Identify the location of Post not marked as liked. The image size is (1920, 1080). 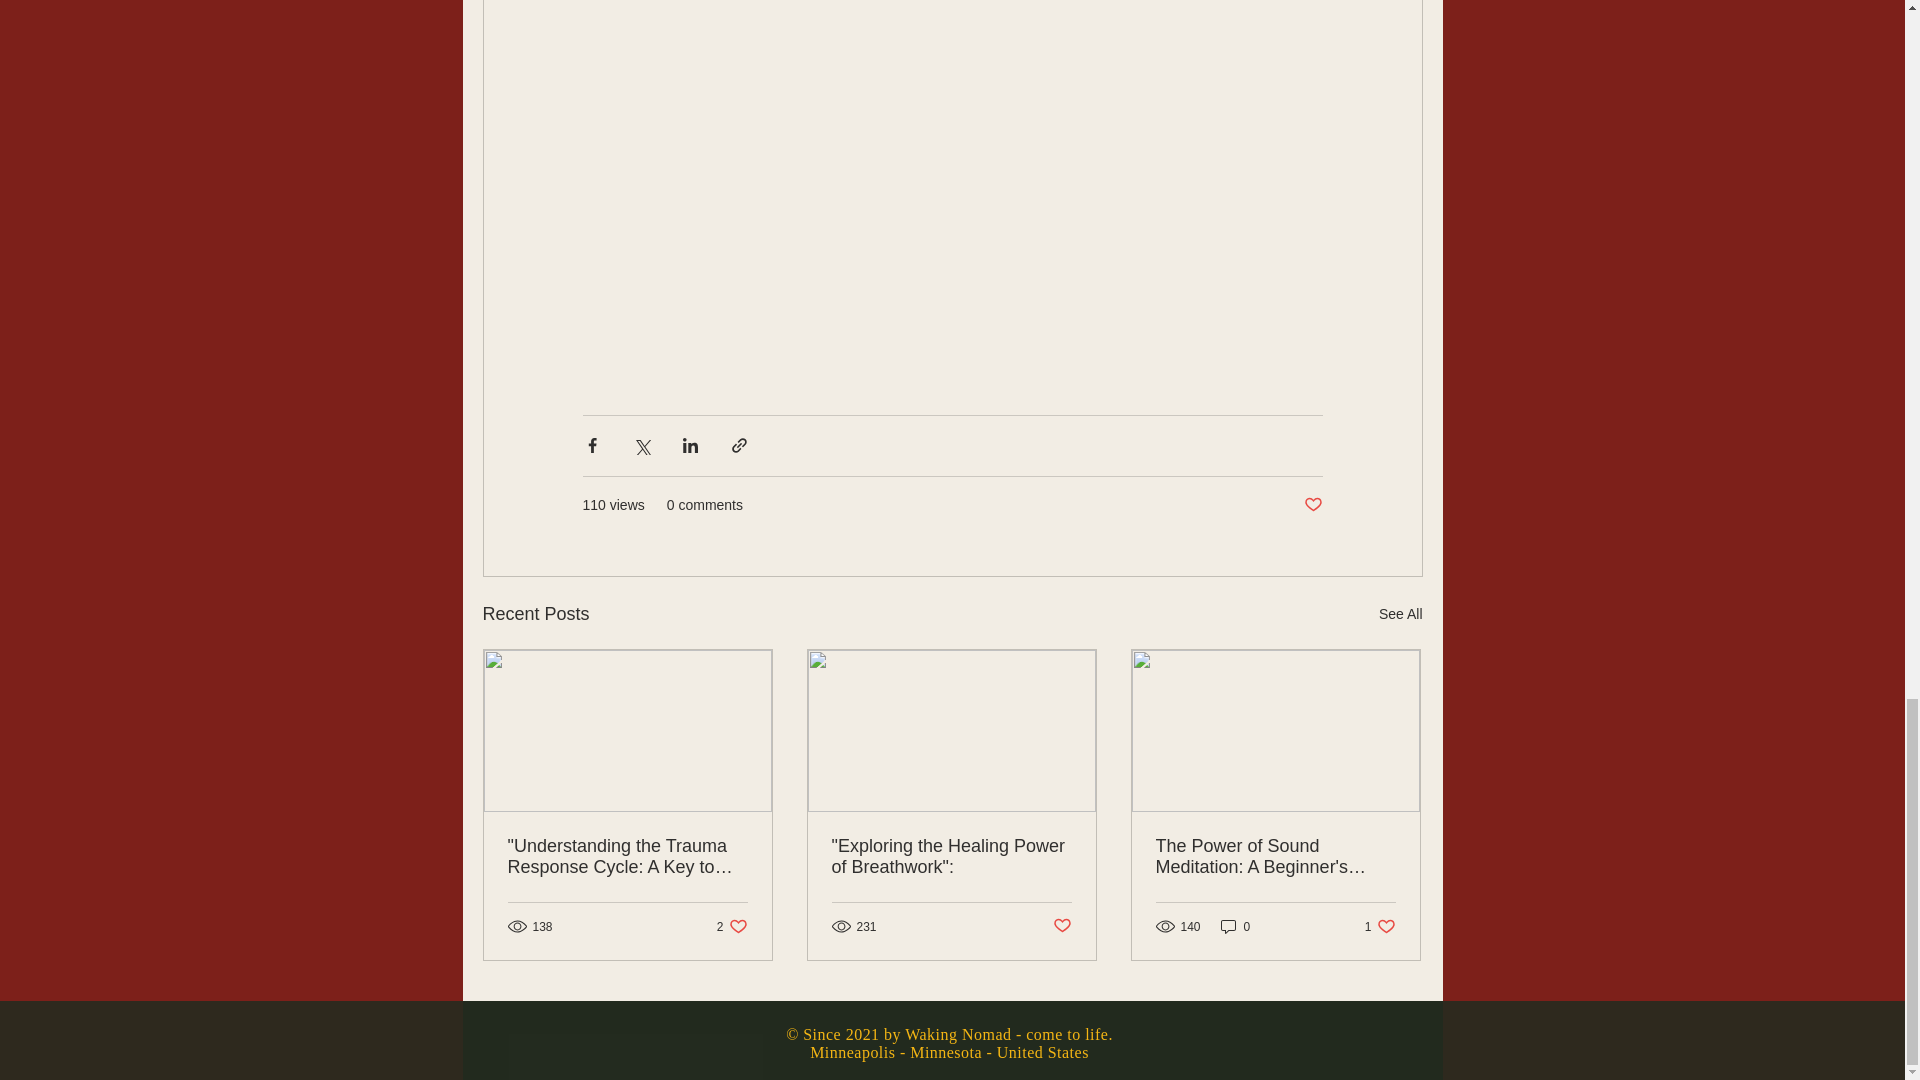
(732, 926).